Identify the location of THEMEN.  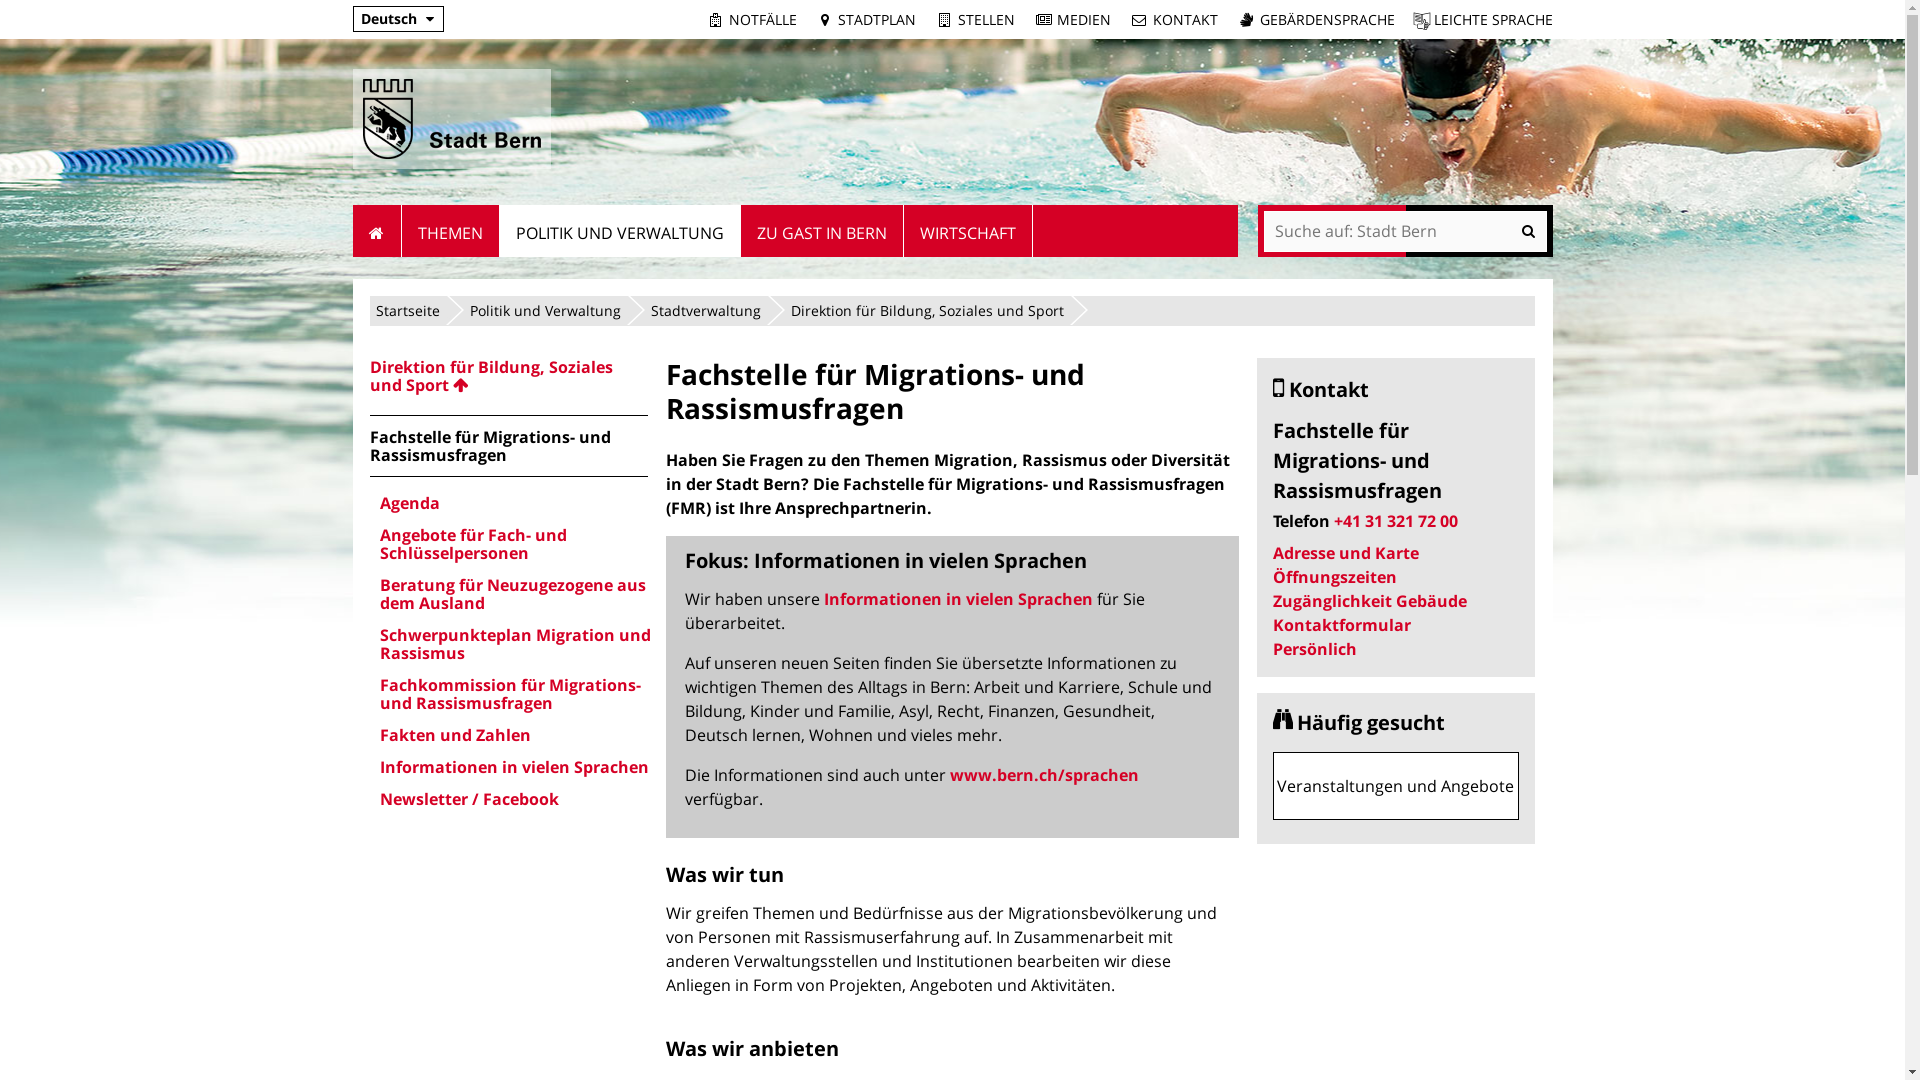
(451, 231).